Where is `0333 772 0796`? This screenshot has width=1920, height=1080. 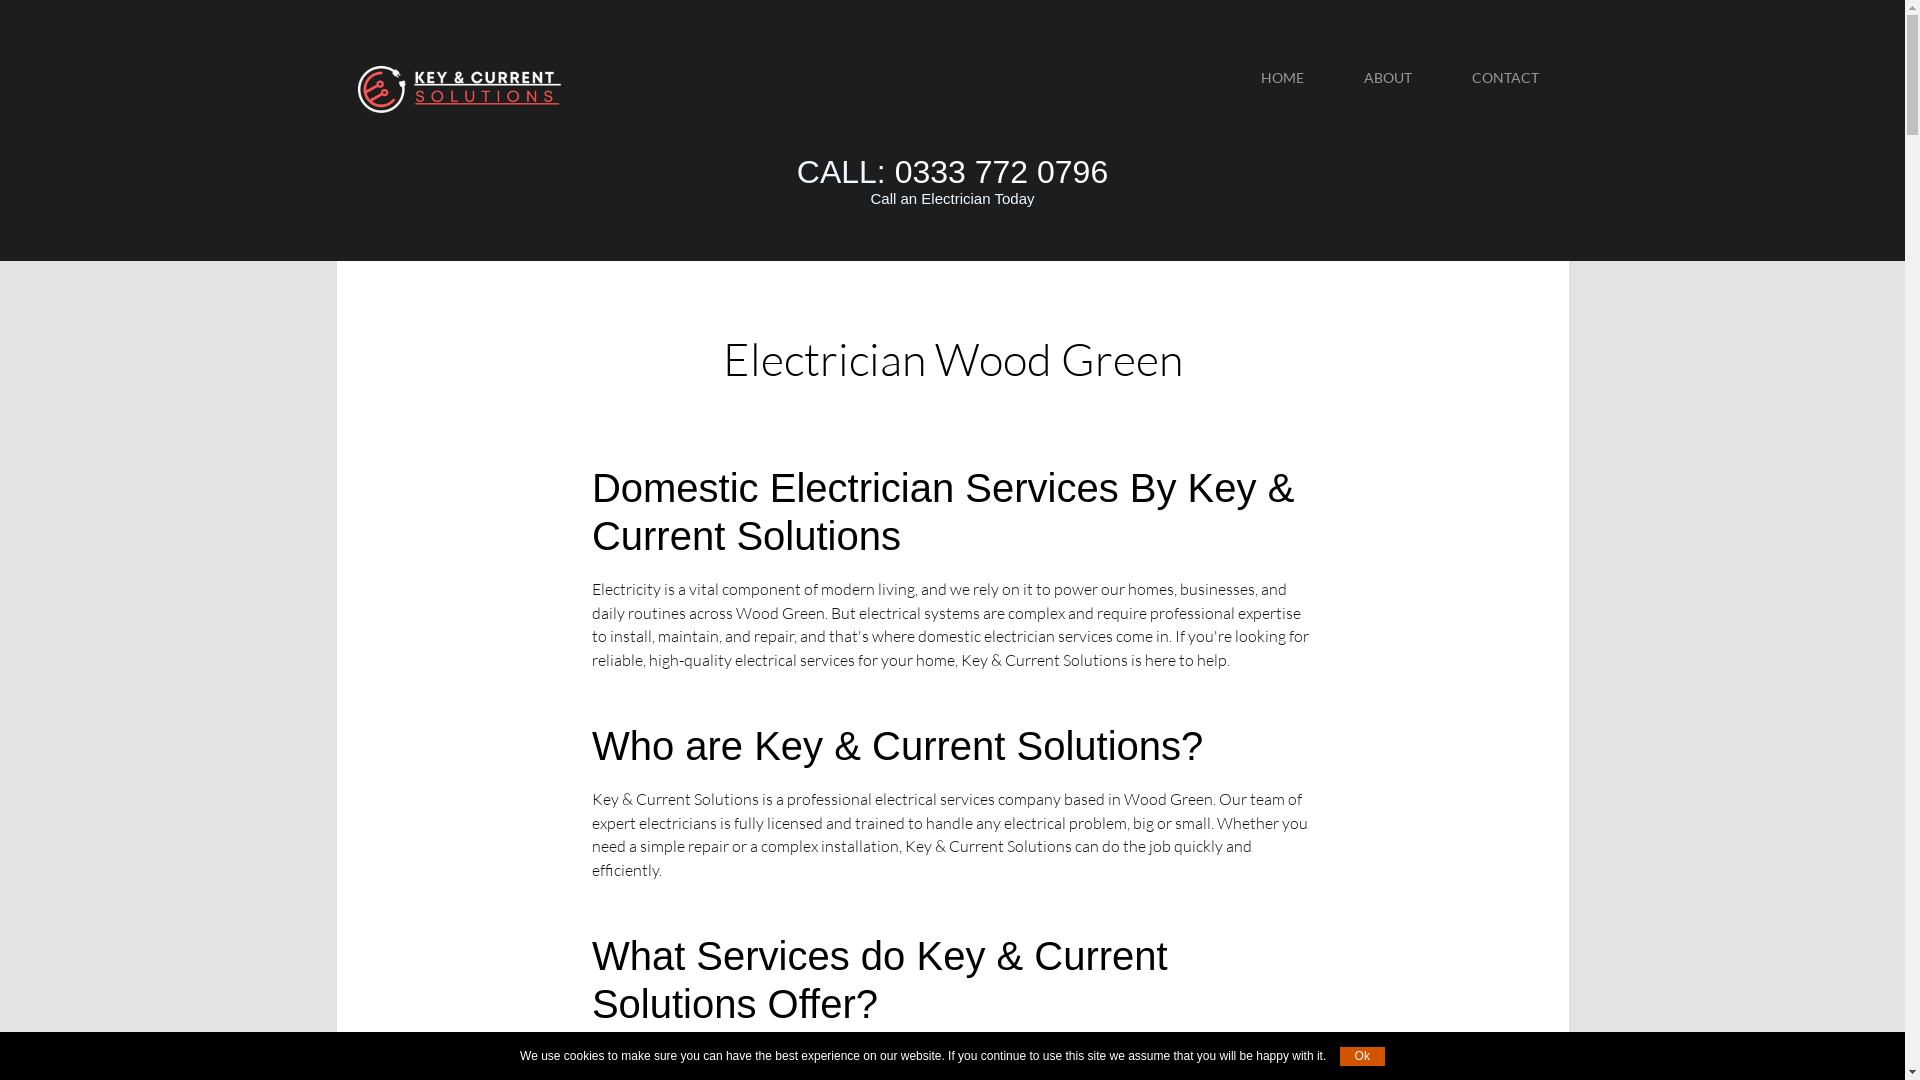 0333 772 0796 is located at coordinates (1002, 172).